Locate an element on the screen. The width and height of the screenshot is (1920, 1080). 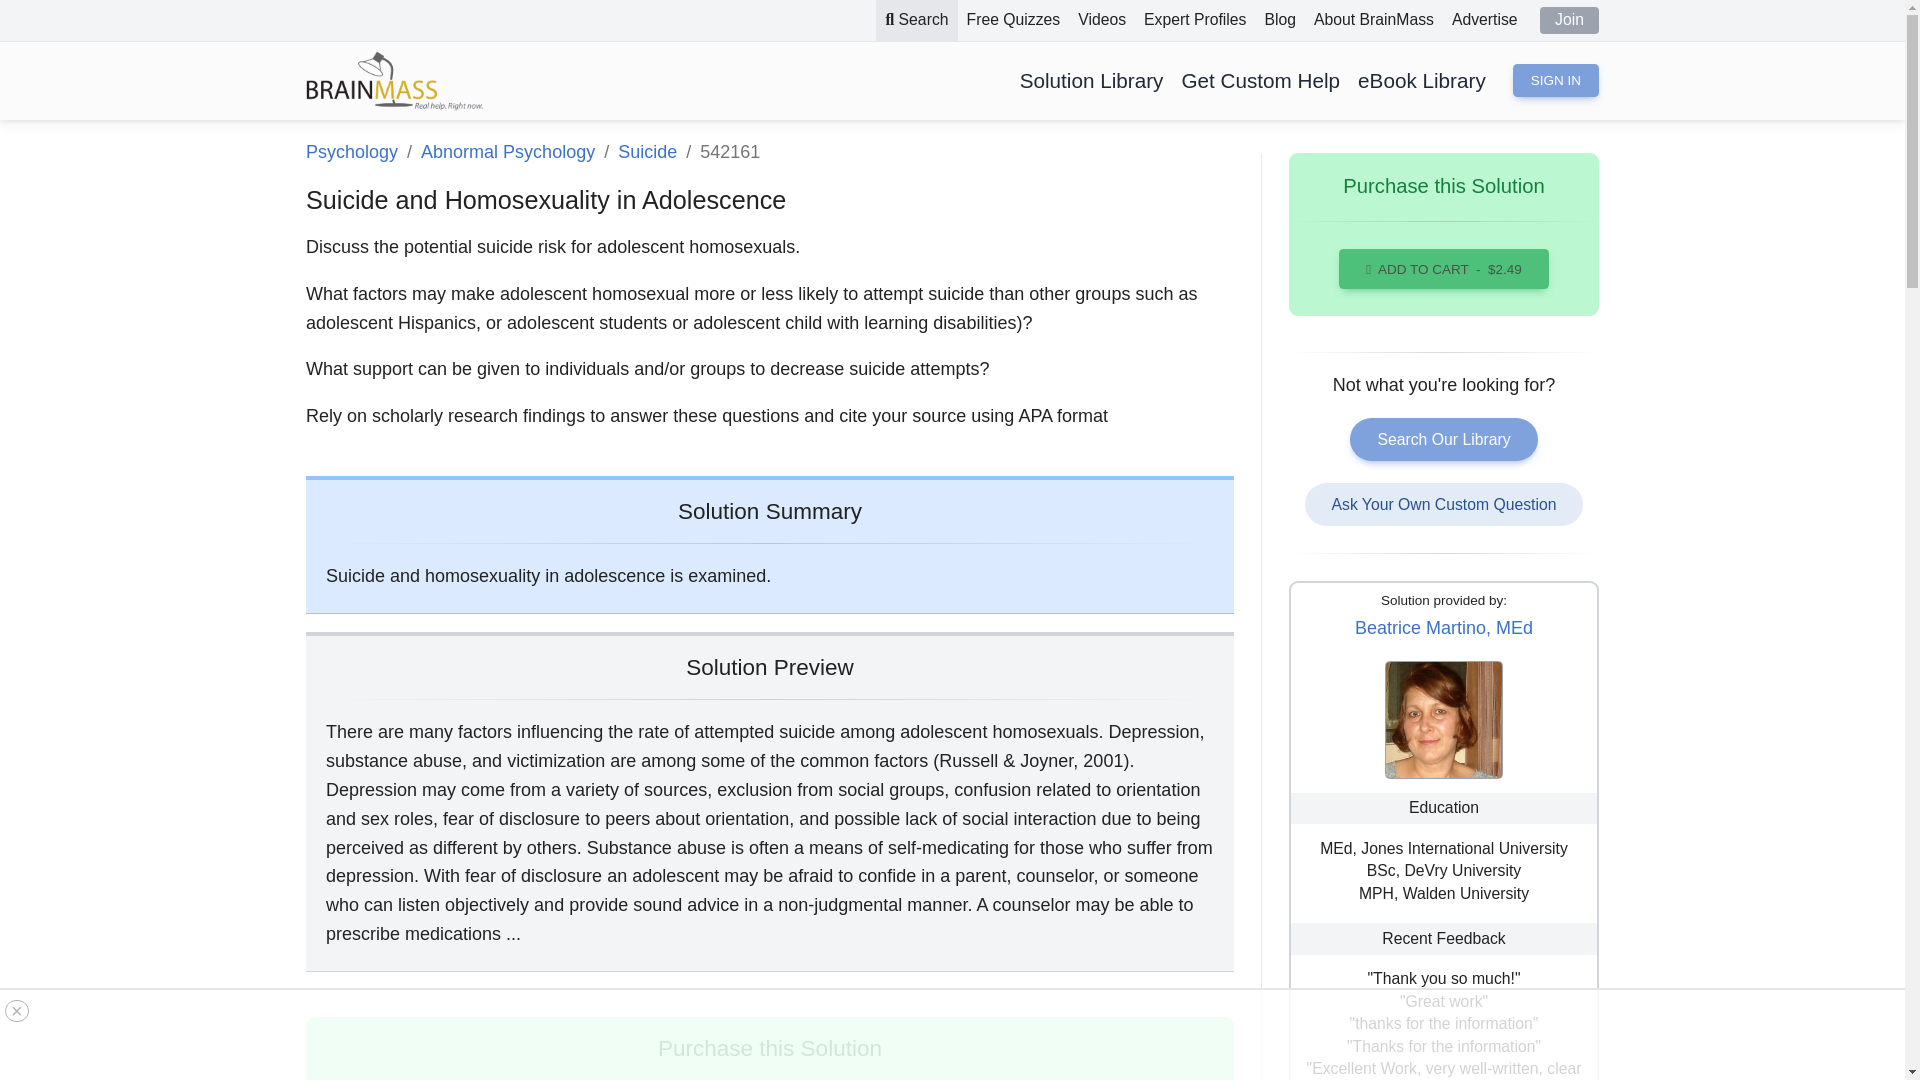
Suicide is located at coordinates (648, 152).